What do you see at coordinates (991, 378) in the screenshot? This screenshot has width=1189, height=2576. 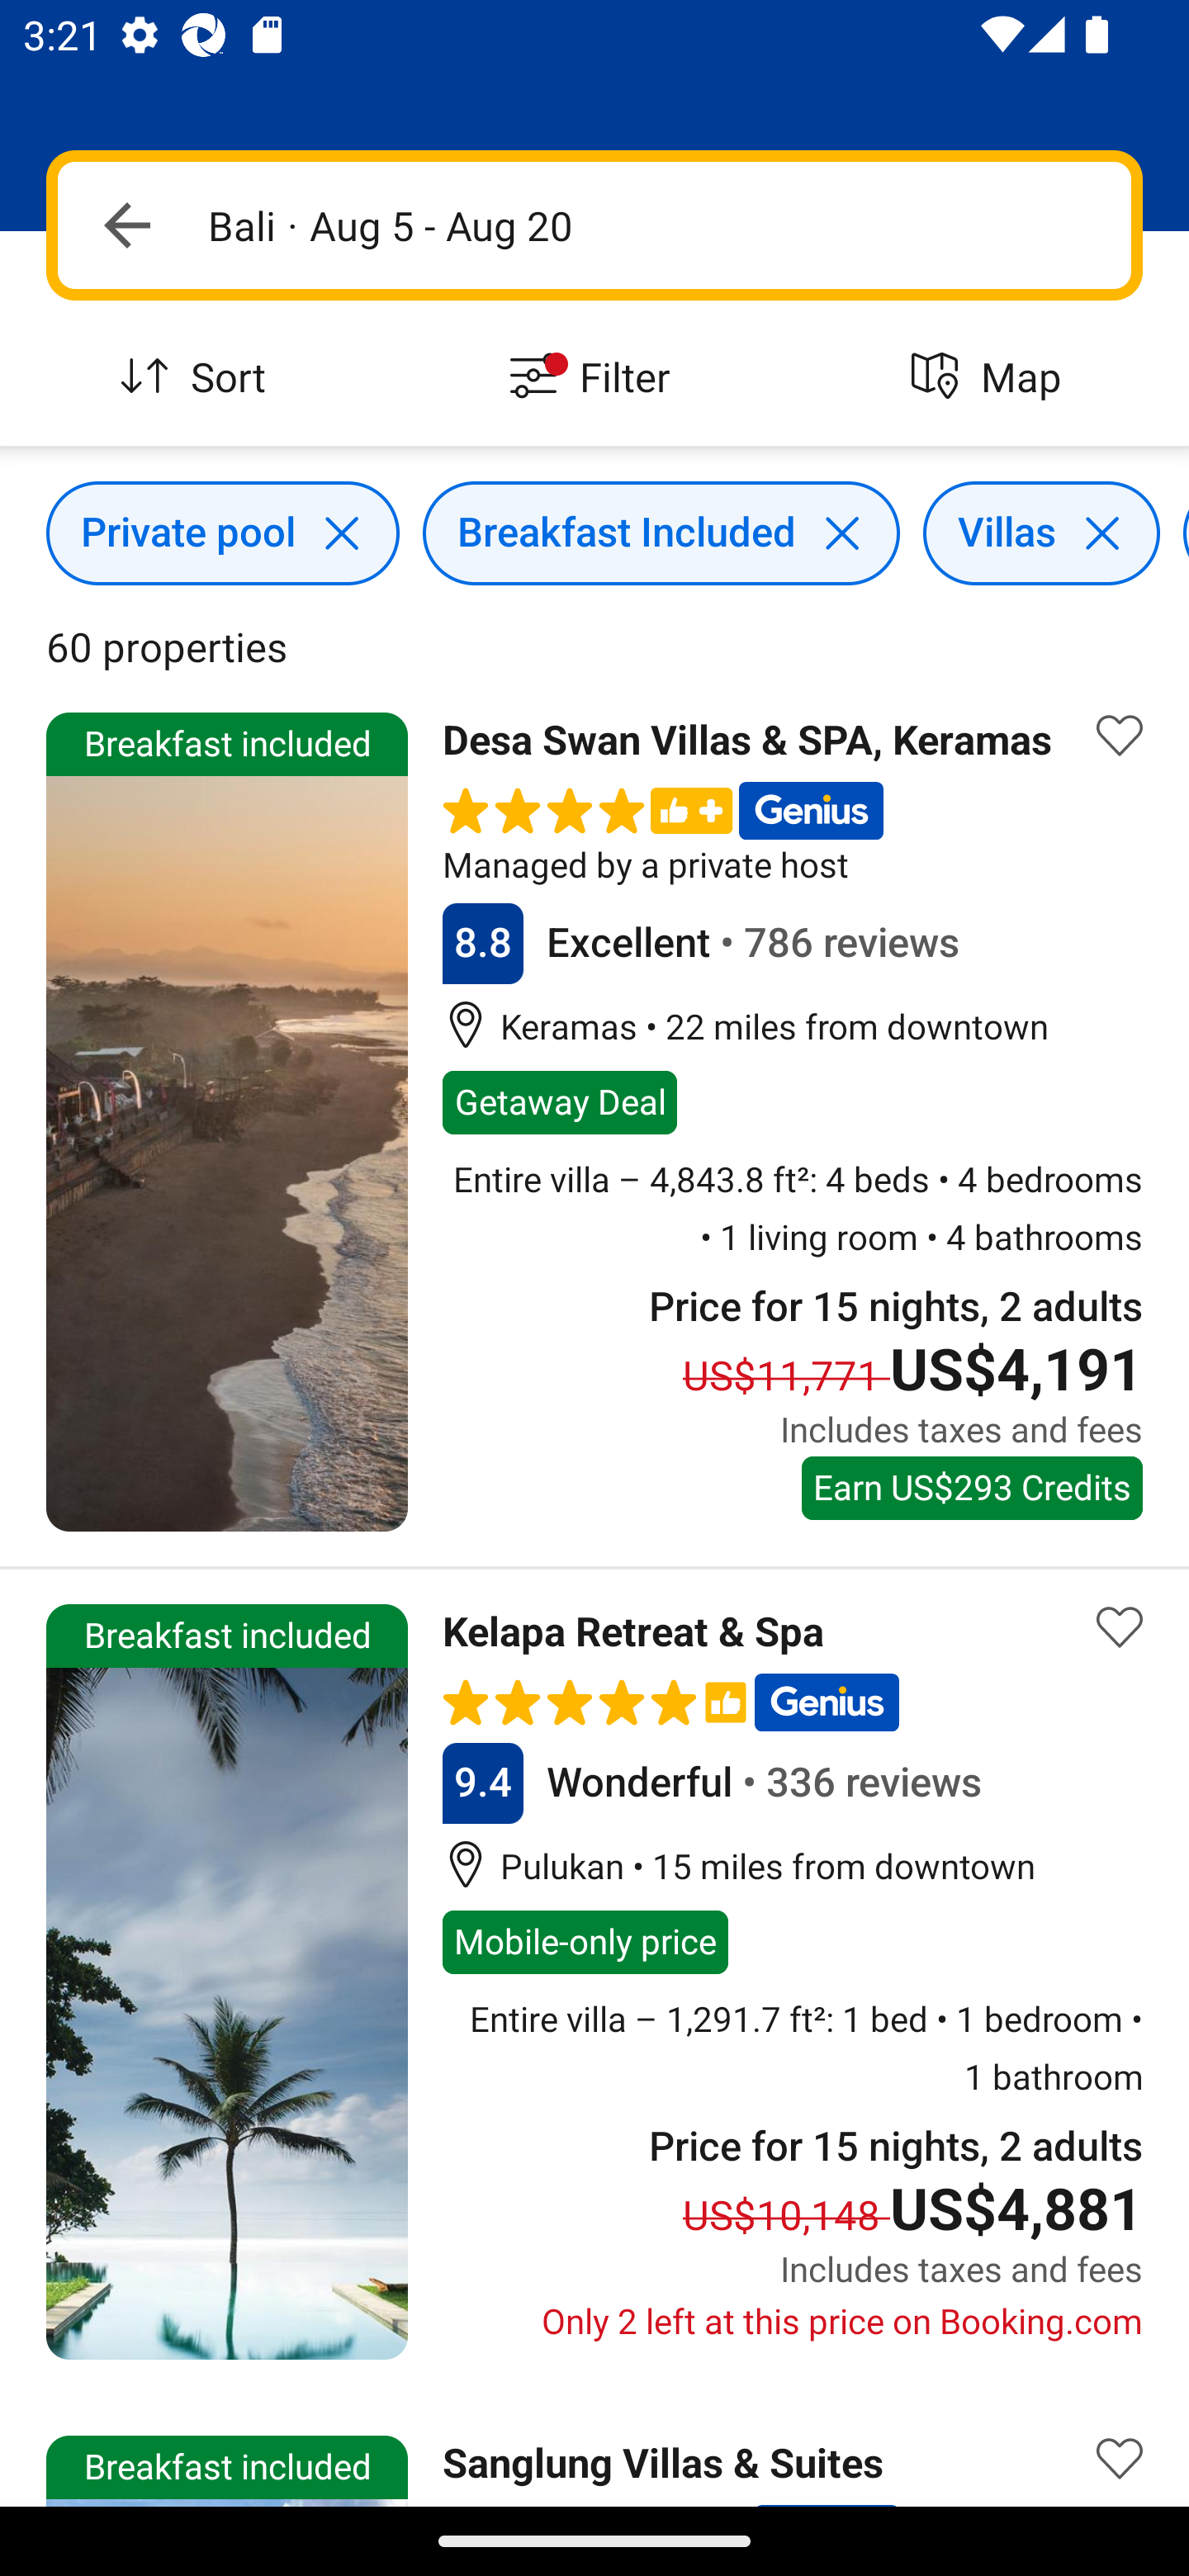 I see `Map` at bounding box center [991, 378].